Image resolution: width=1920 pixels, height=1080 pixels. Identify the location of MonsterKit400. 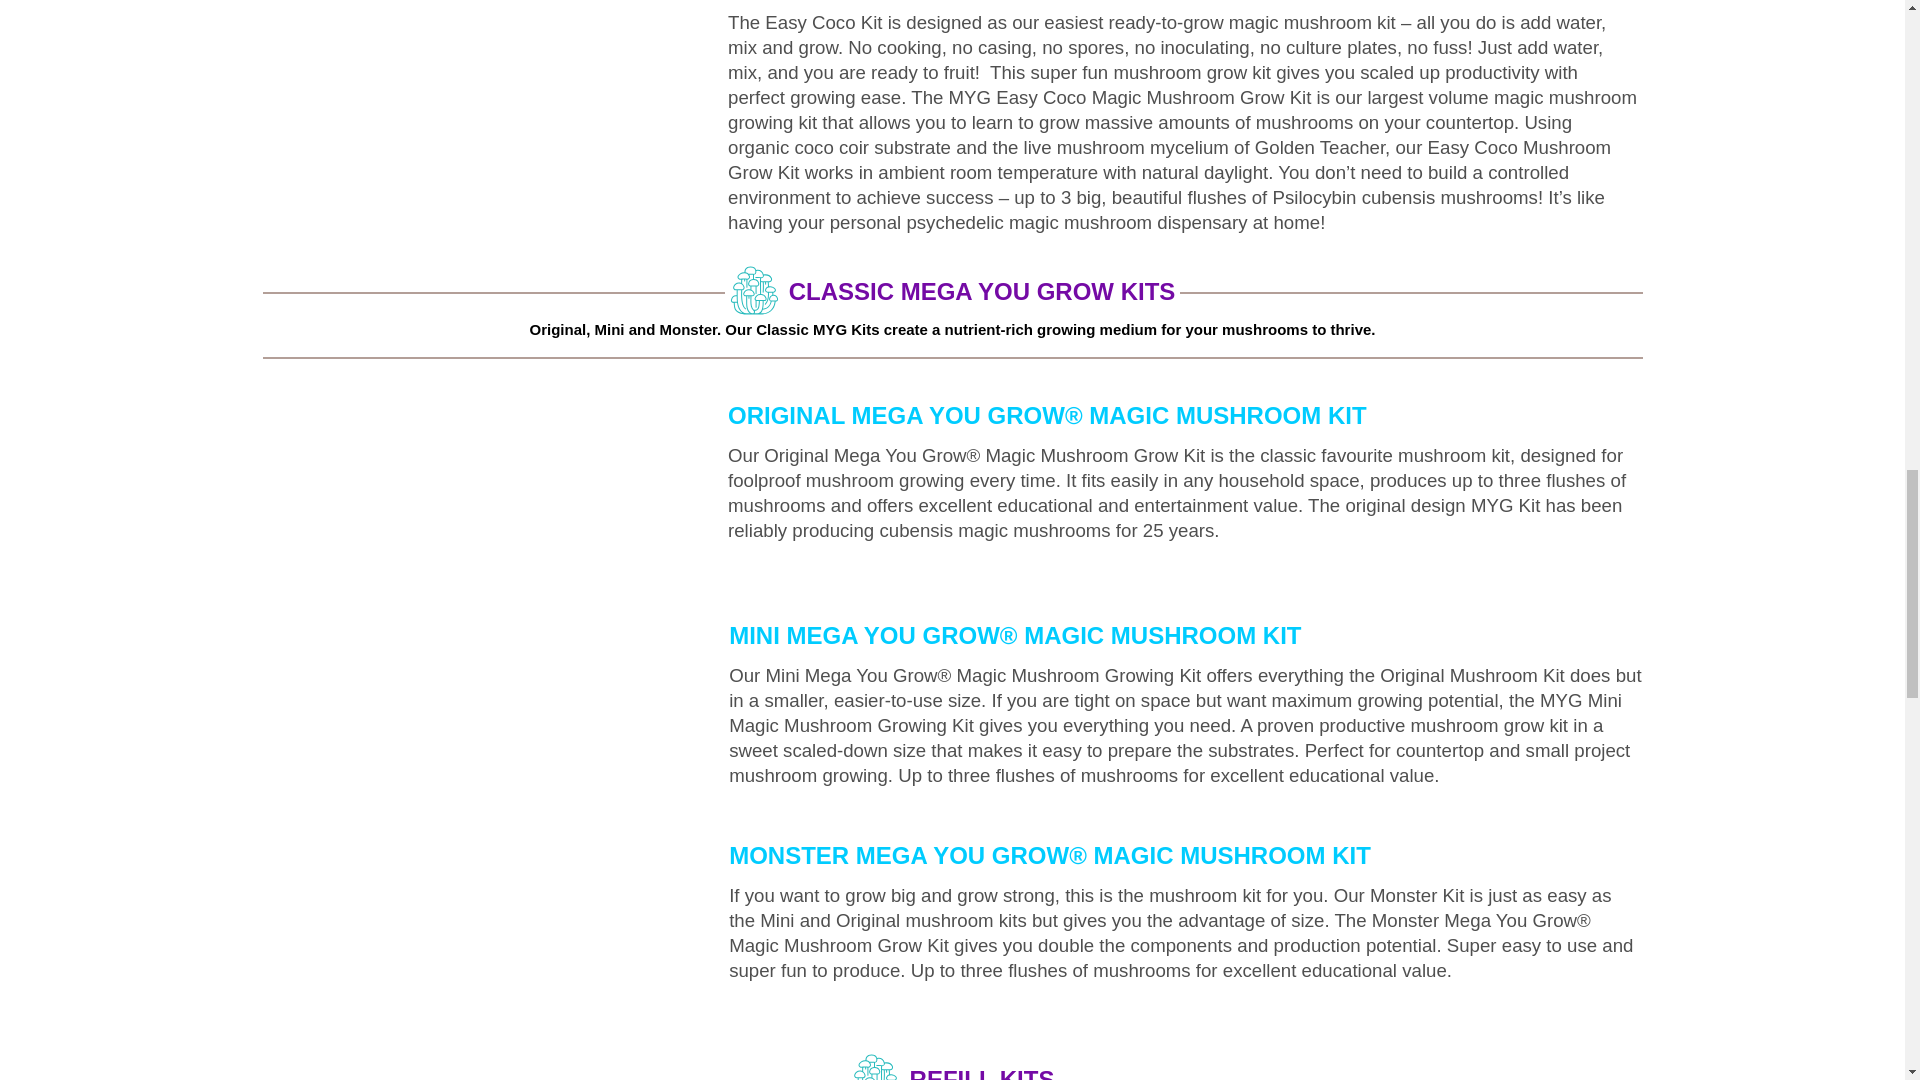
(485, 933).